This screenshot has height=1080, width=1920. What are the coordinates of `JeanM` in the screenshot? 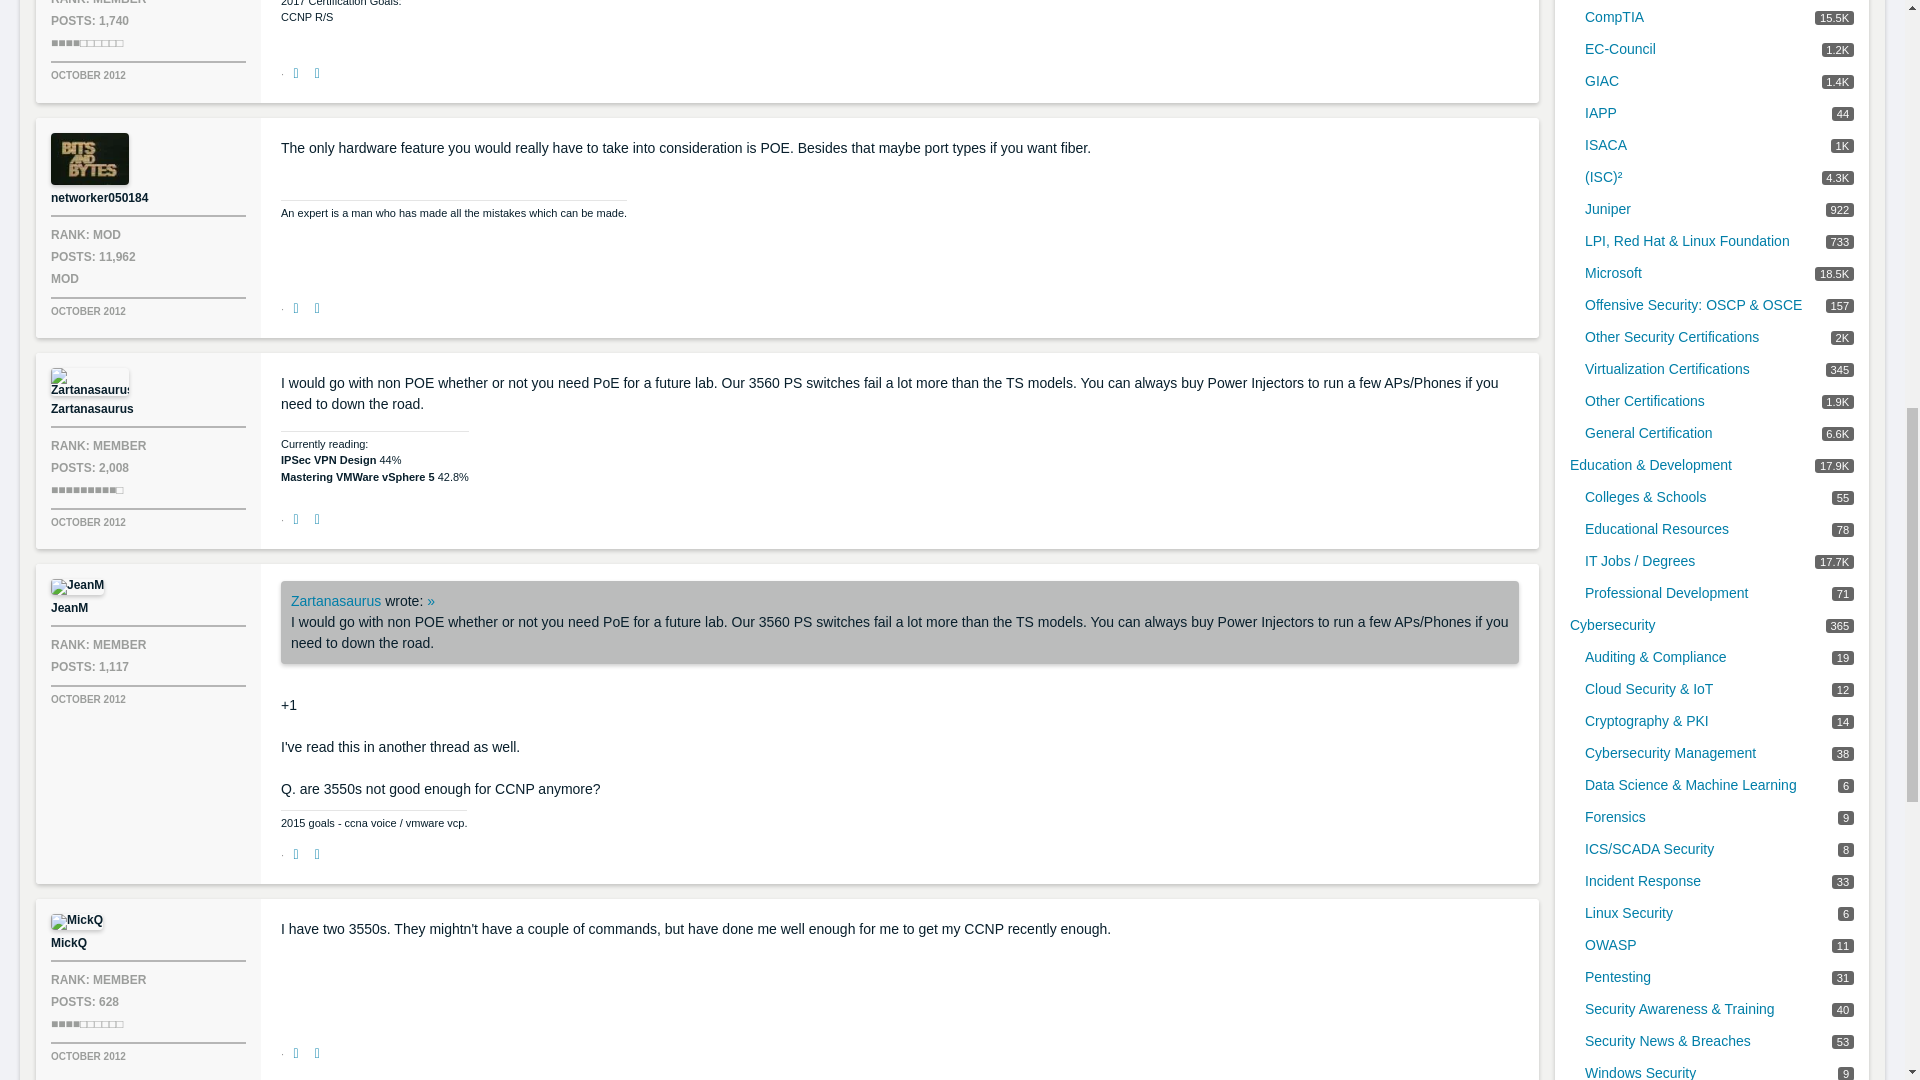 It's located at (90, 586).